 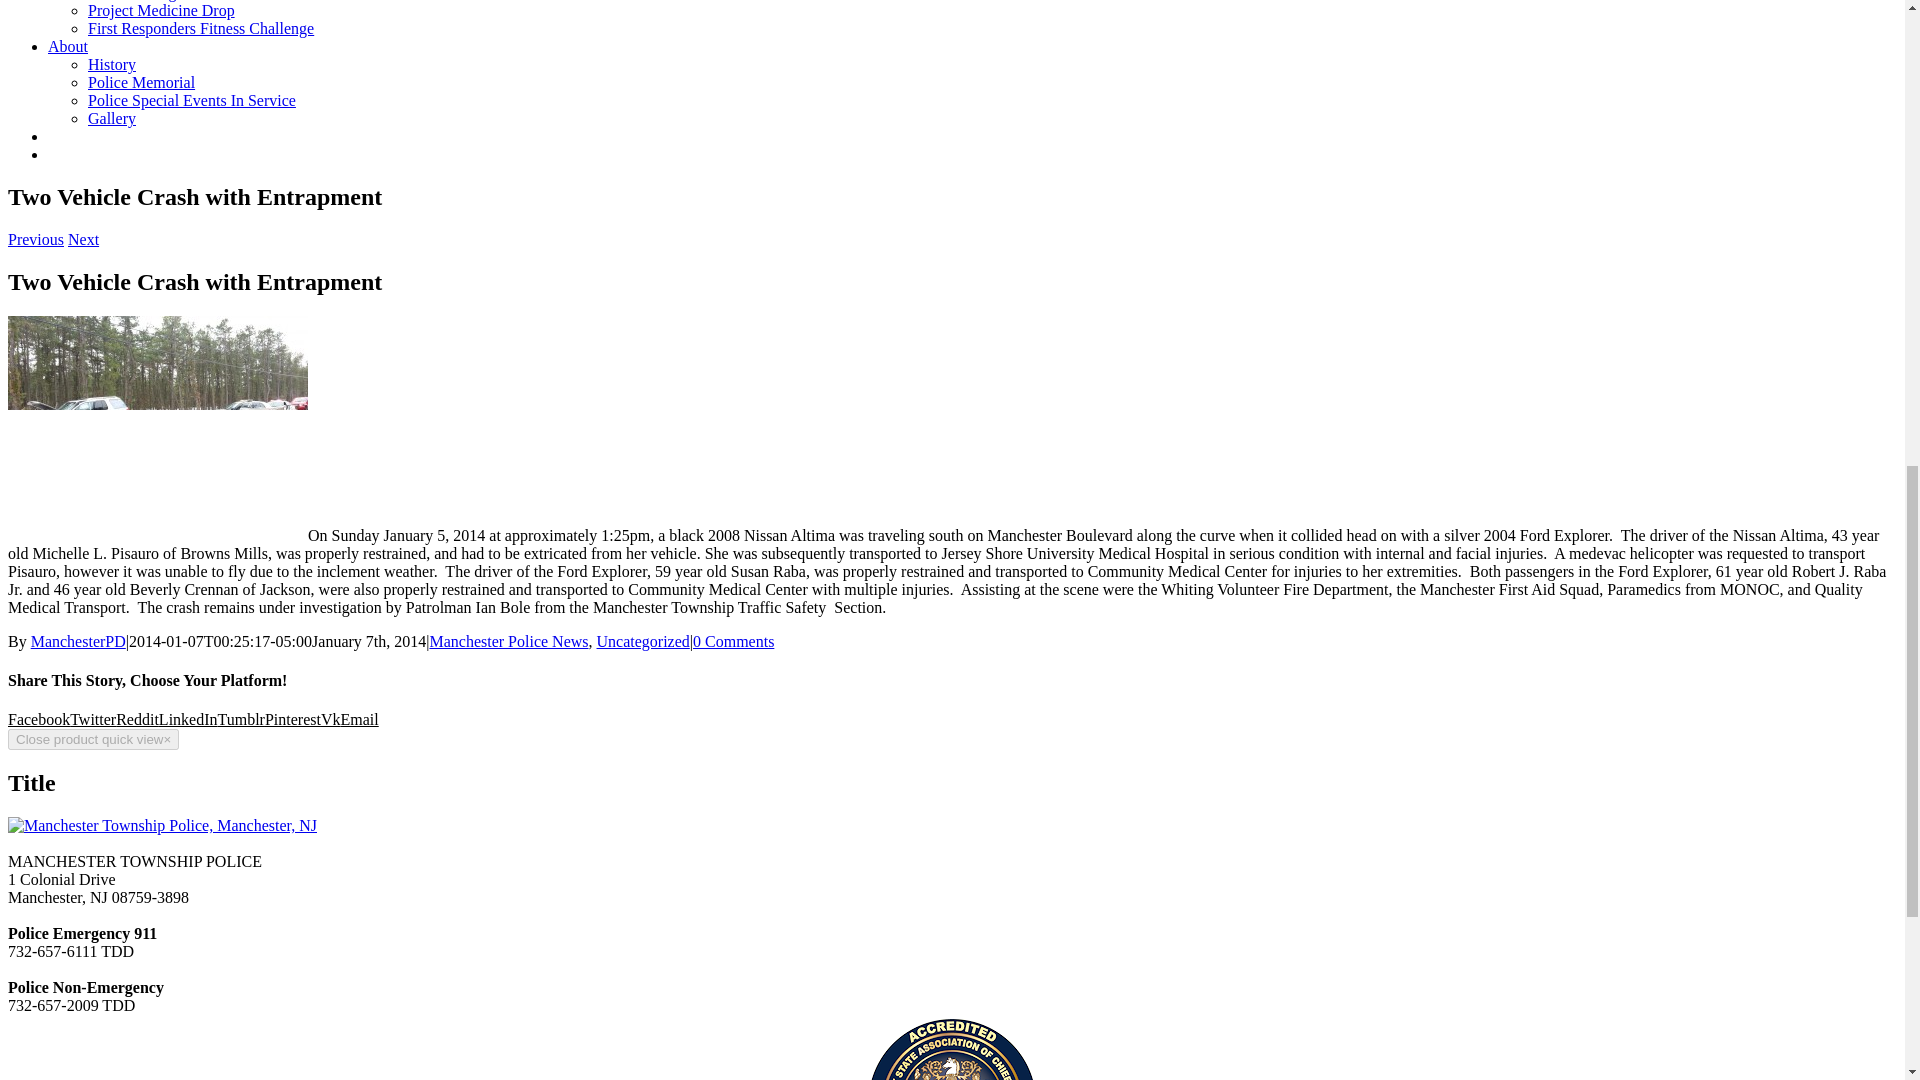 What do you see at coordinates (137, 718) in the screenshot?
I see `Reddit` at bounding box center [137, 718].